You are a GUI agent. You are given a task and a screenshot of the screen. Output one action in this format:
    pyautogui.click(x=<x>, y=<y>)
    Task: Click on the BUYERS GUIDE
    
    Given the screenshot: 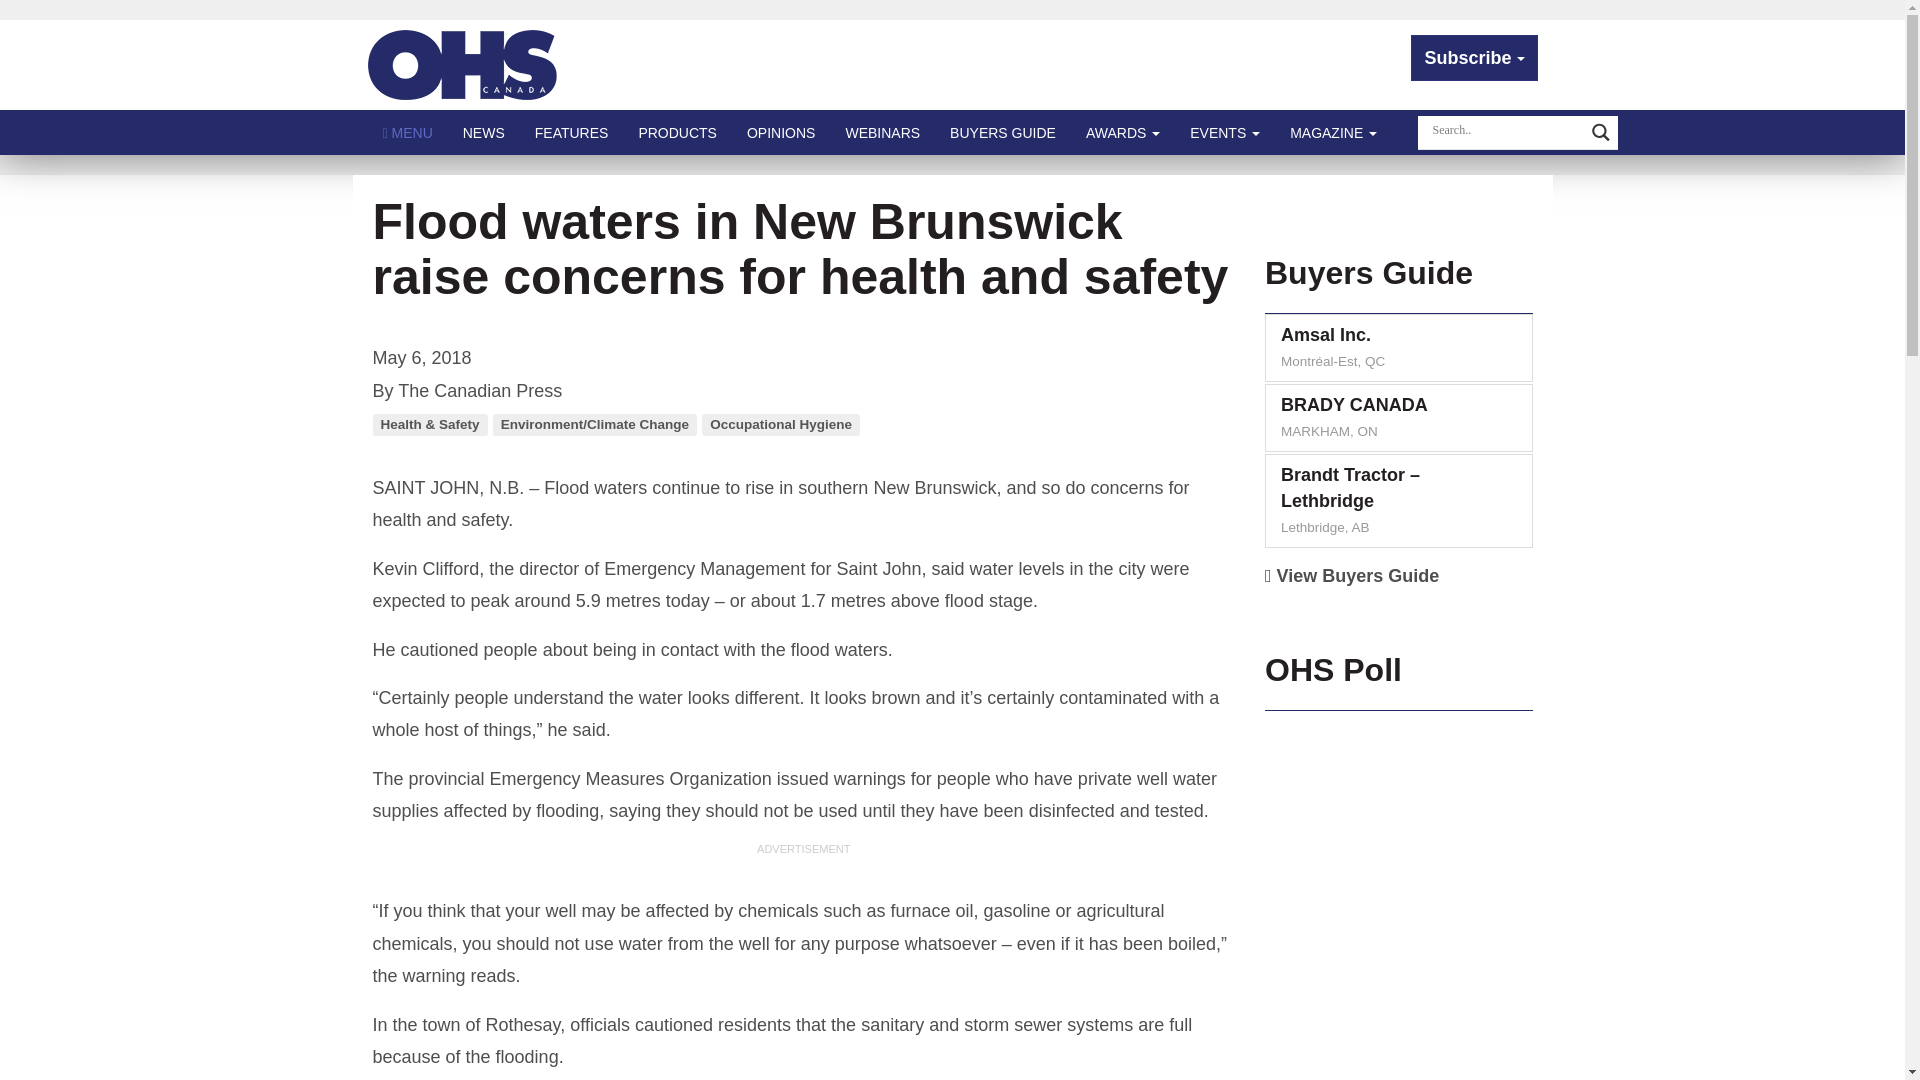 What is the action you would take?
    pyautogui.click(x=1003, y=132)
    